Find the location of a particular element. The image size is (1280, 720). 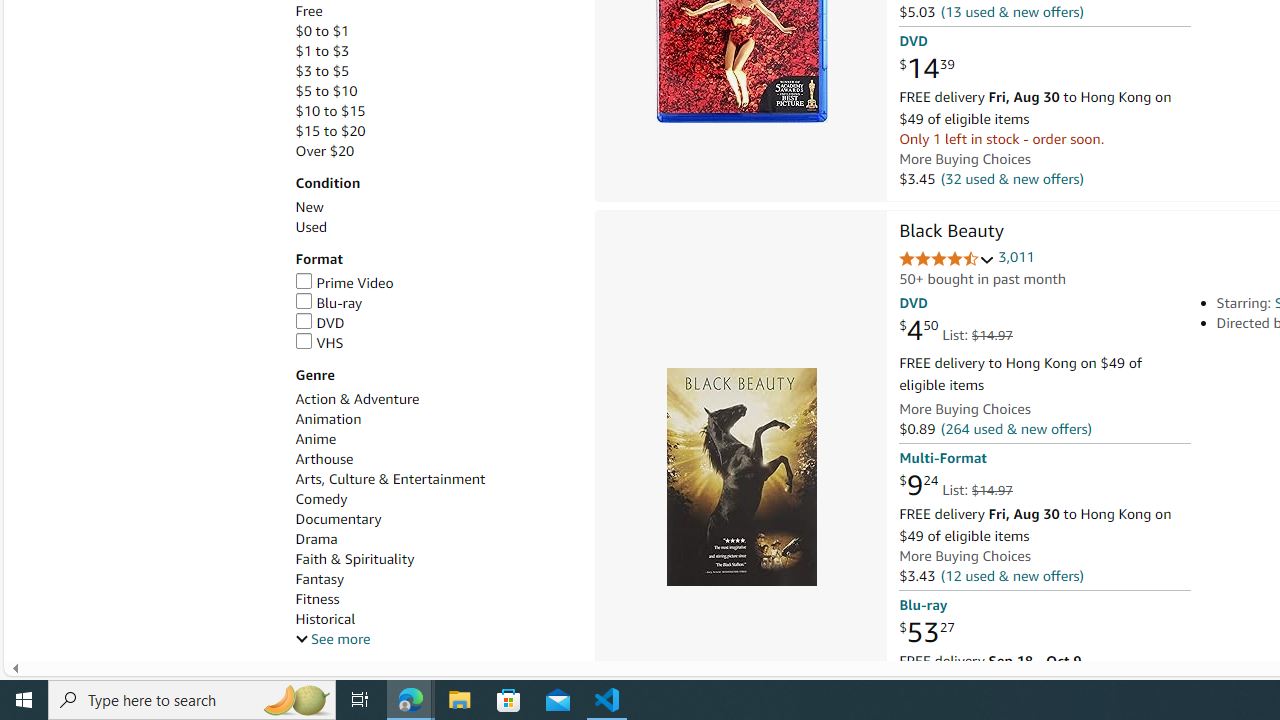

$1 to $3 is located at coordinates (434, 51).